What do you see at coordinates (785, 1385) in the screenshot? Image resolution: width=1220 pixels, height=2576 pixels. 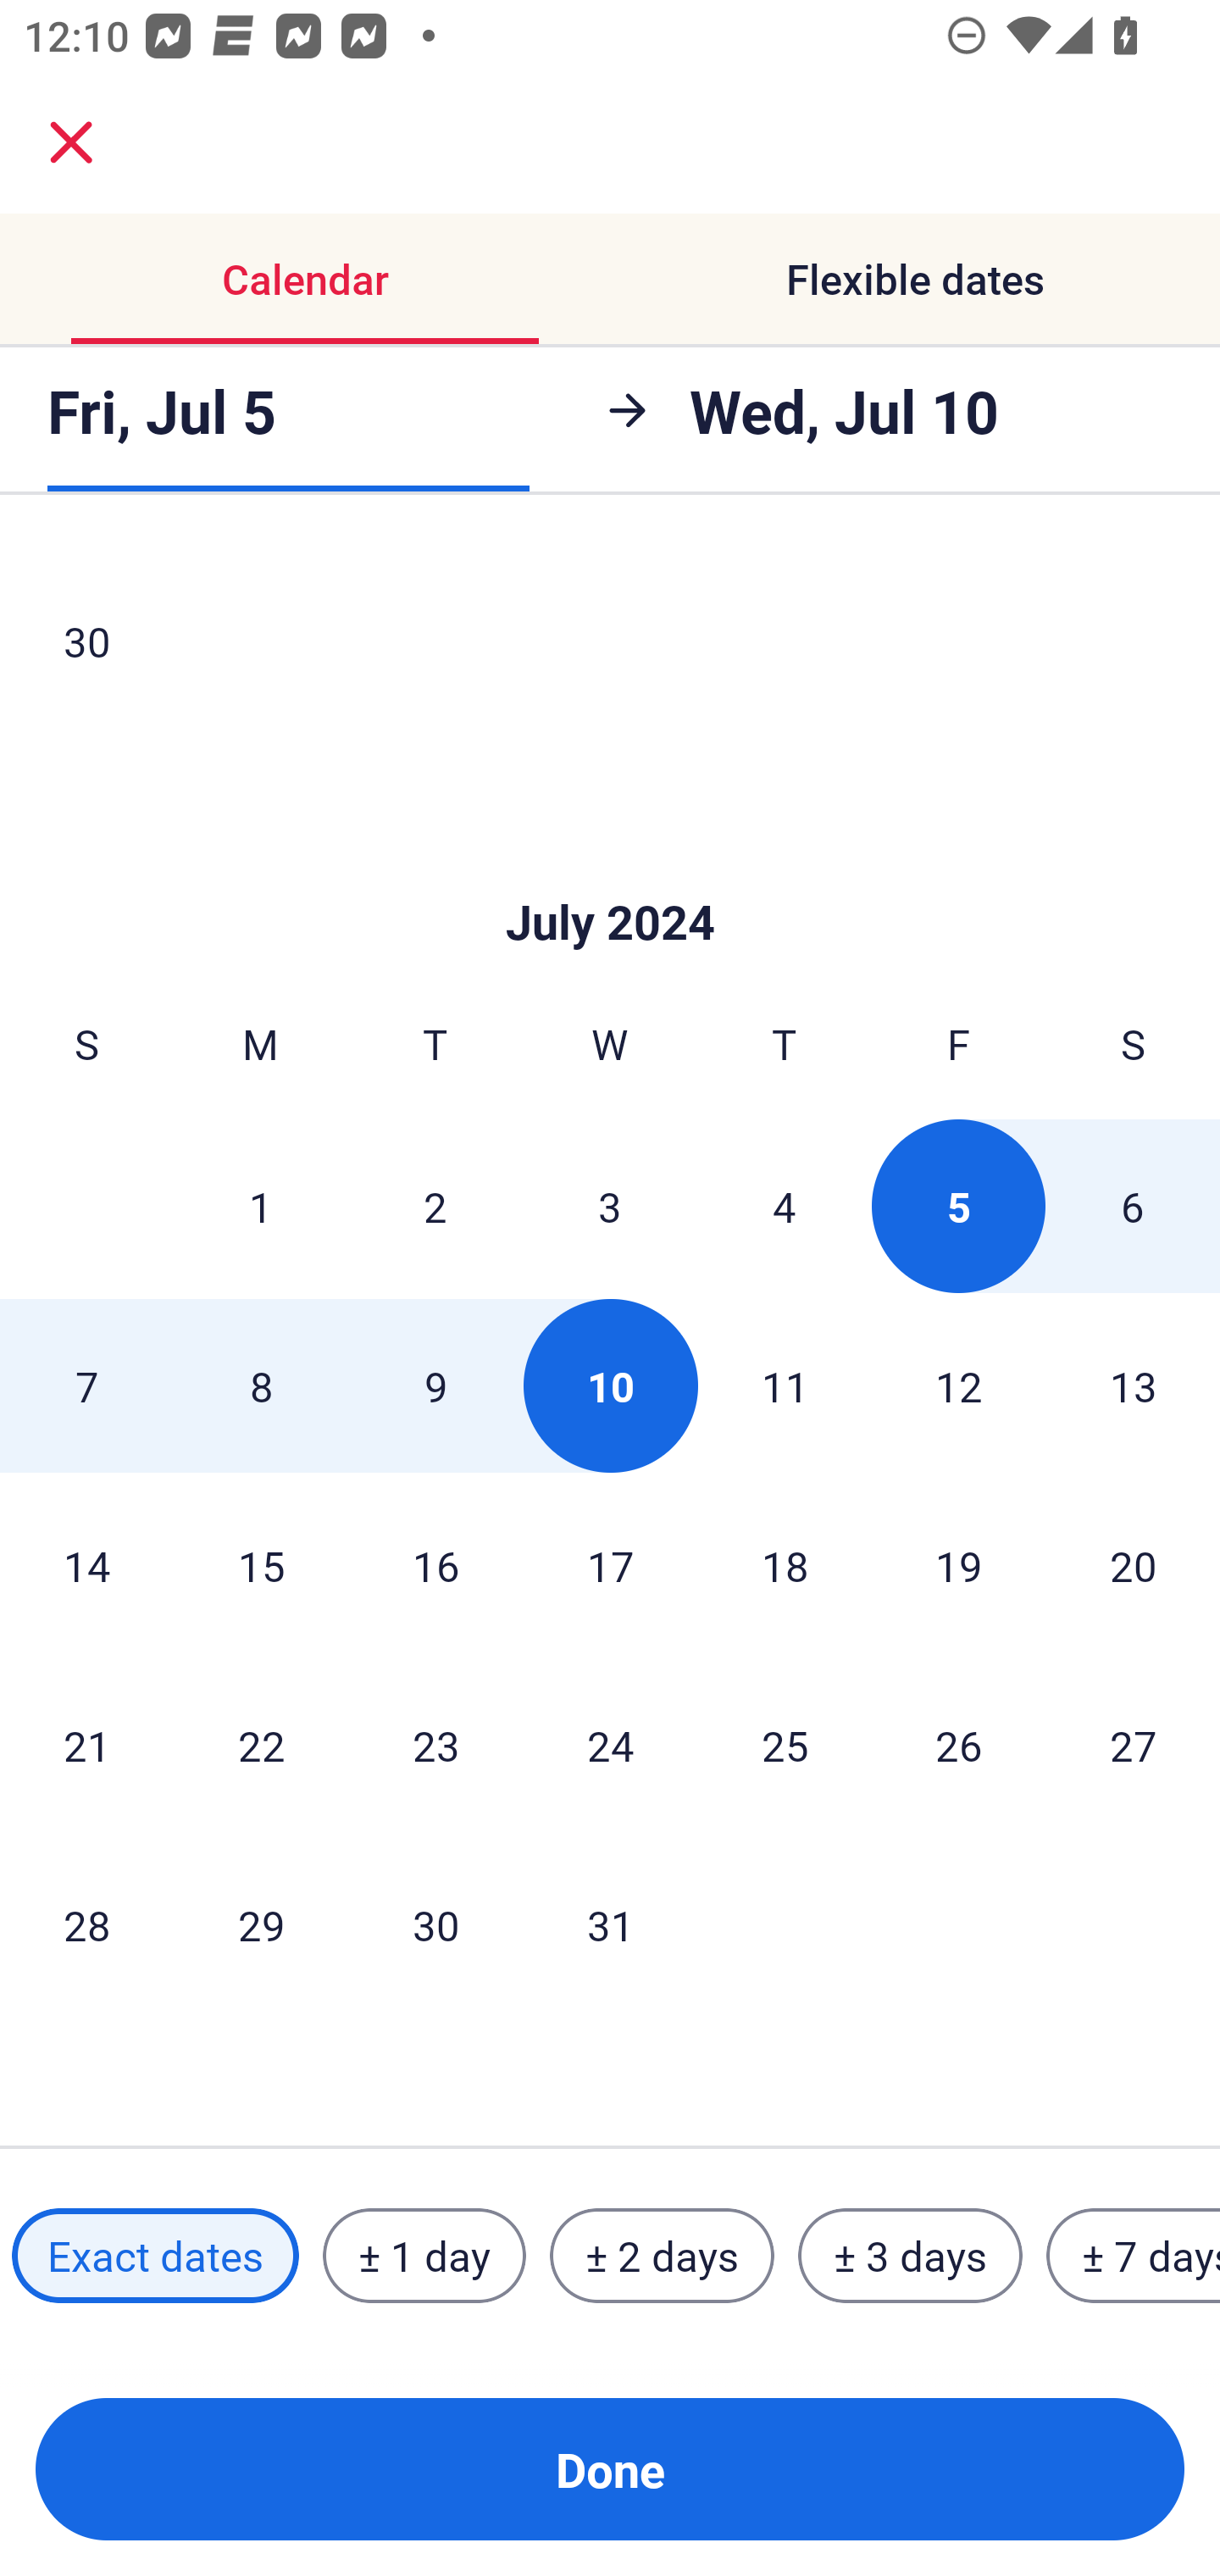 I see `11 Thursday, July 11, 2024` at bounding box center [785, 1385].